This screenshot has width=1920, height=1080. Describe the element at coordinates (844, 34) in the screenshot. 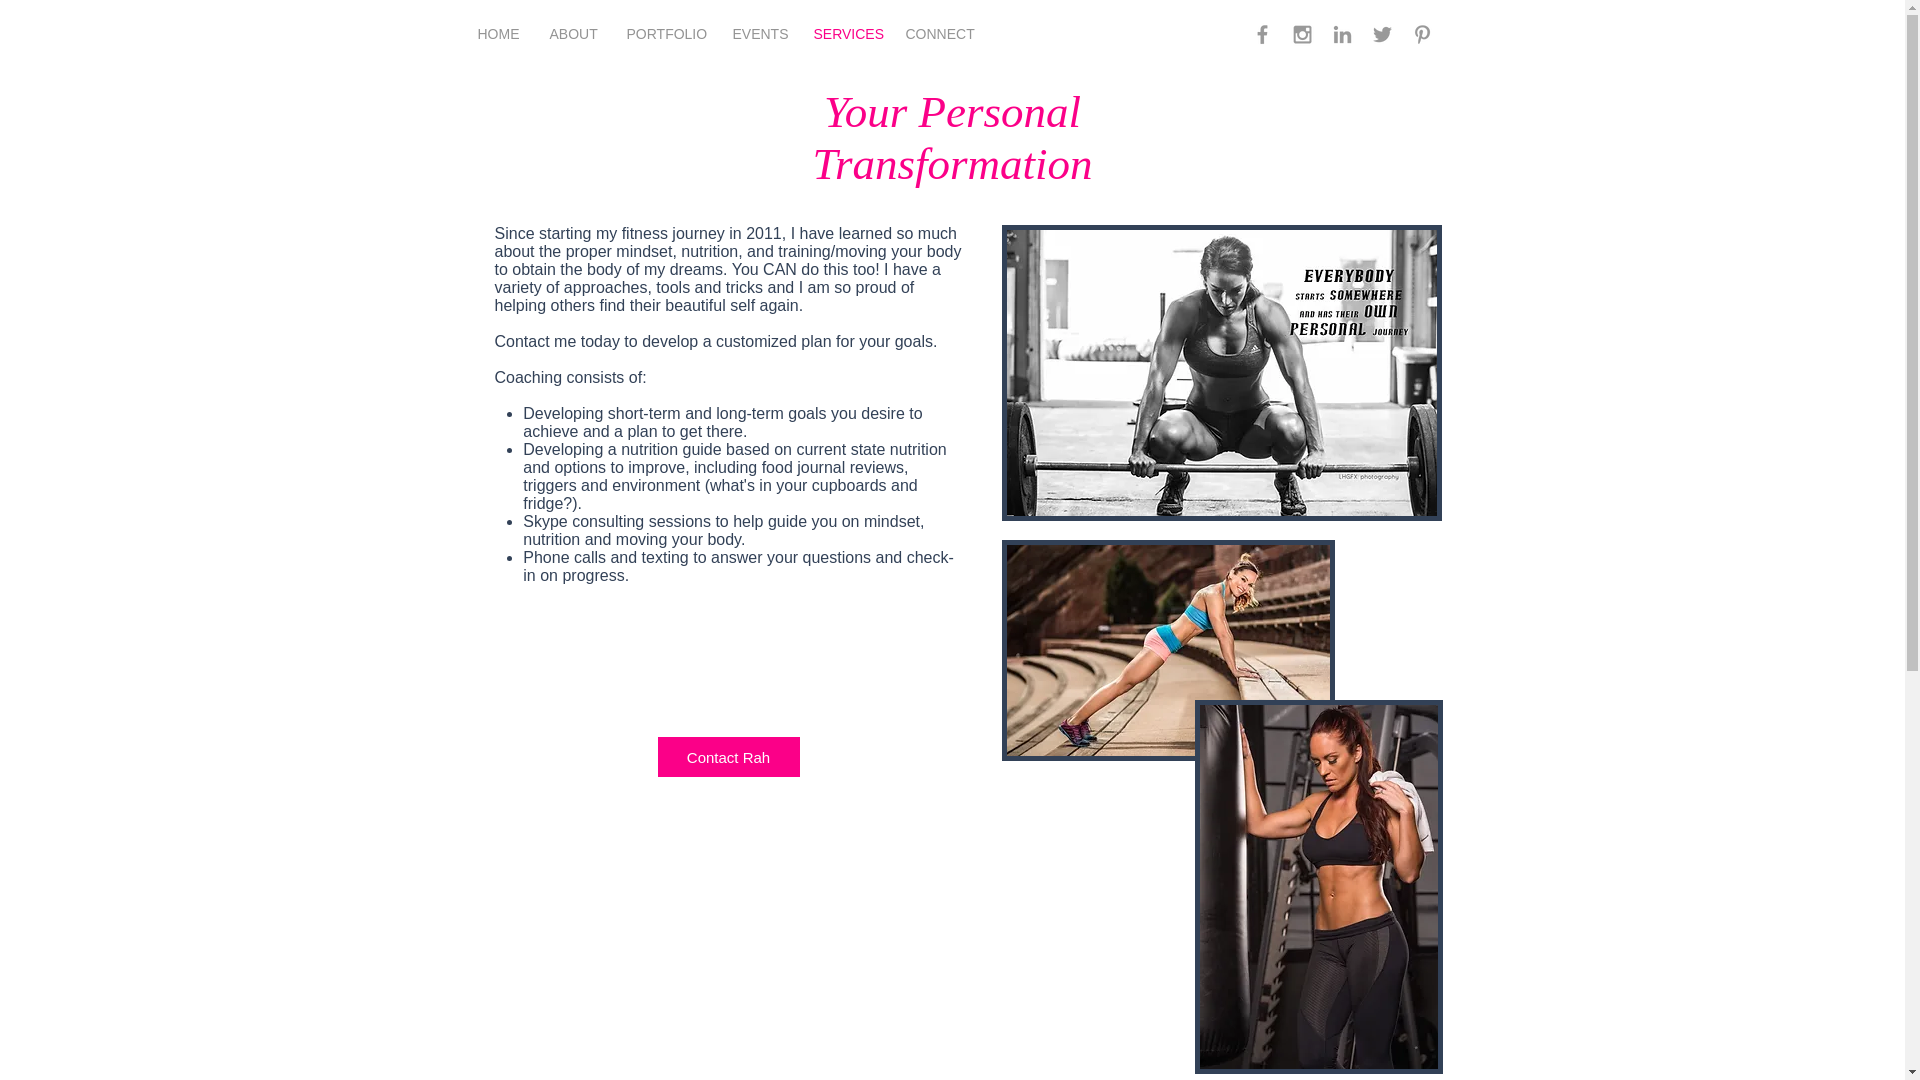

I see `SERVICES` at that location.